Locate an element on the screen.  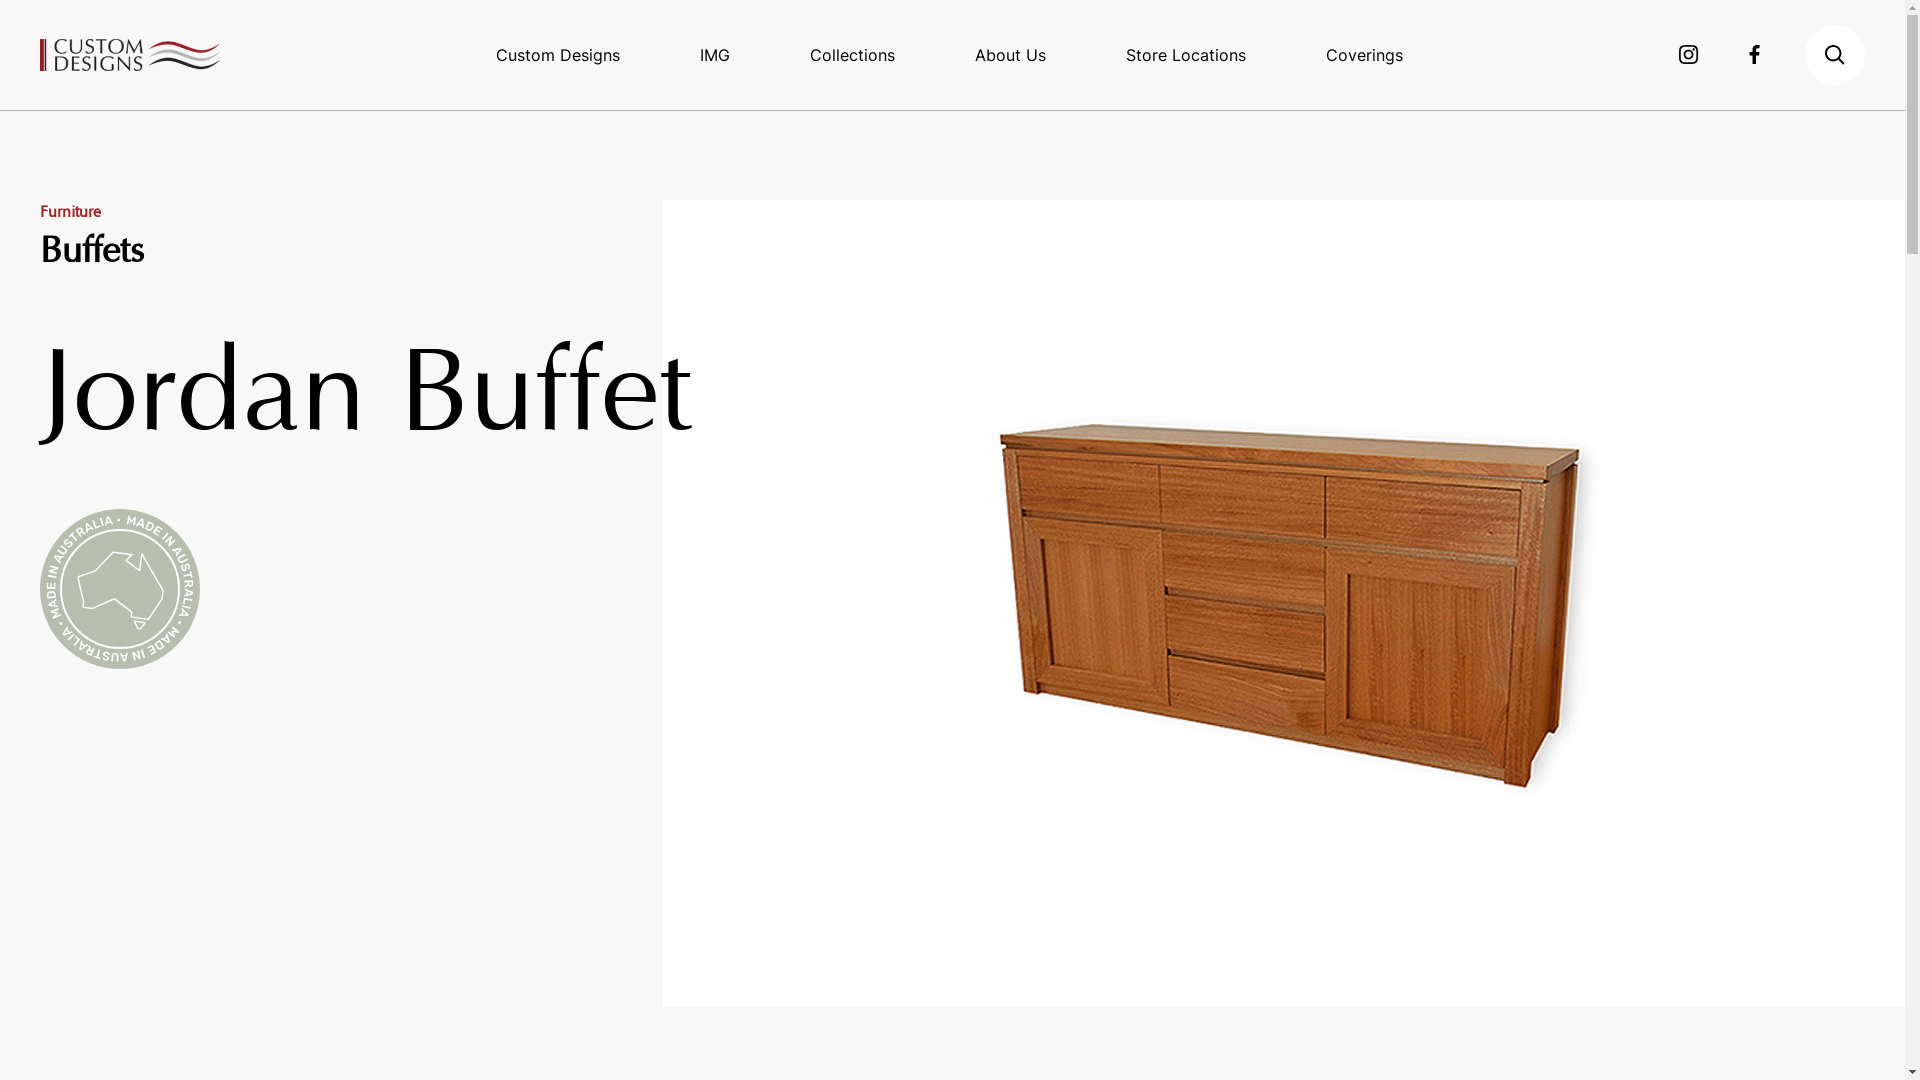
Instagram is located at coordinates (1689, 55).